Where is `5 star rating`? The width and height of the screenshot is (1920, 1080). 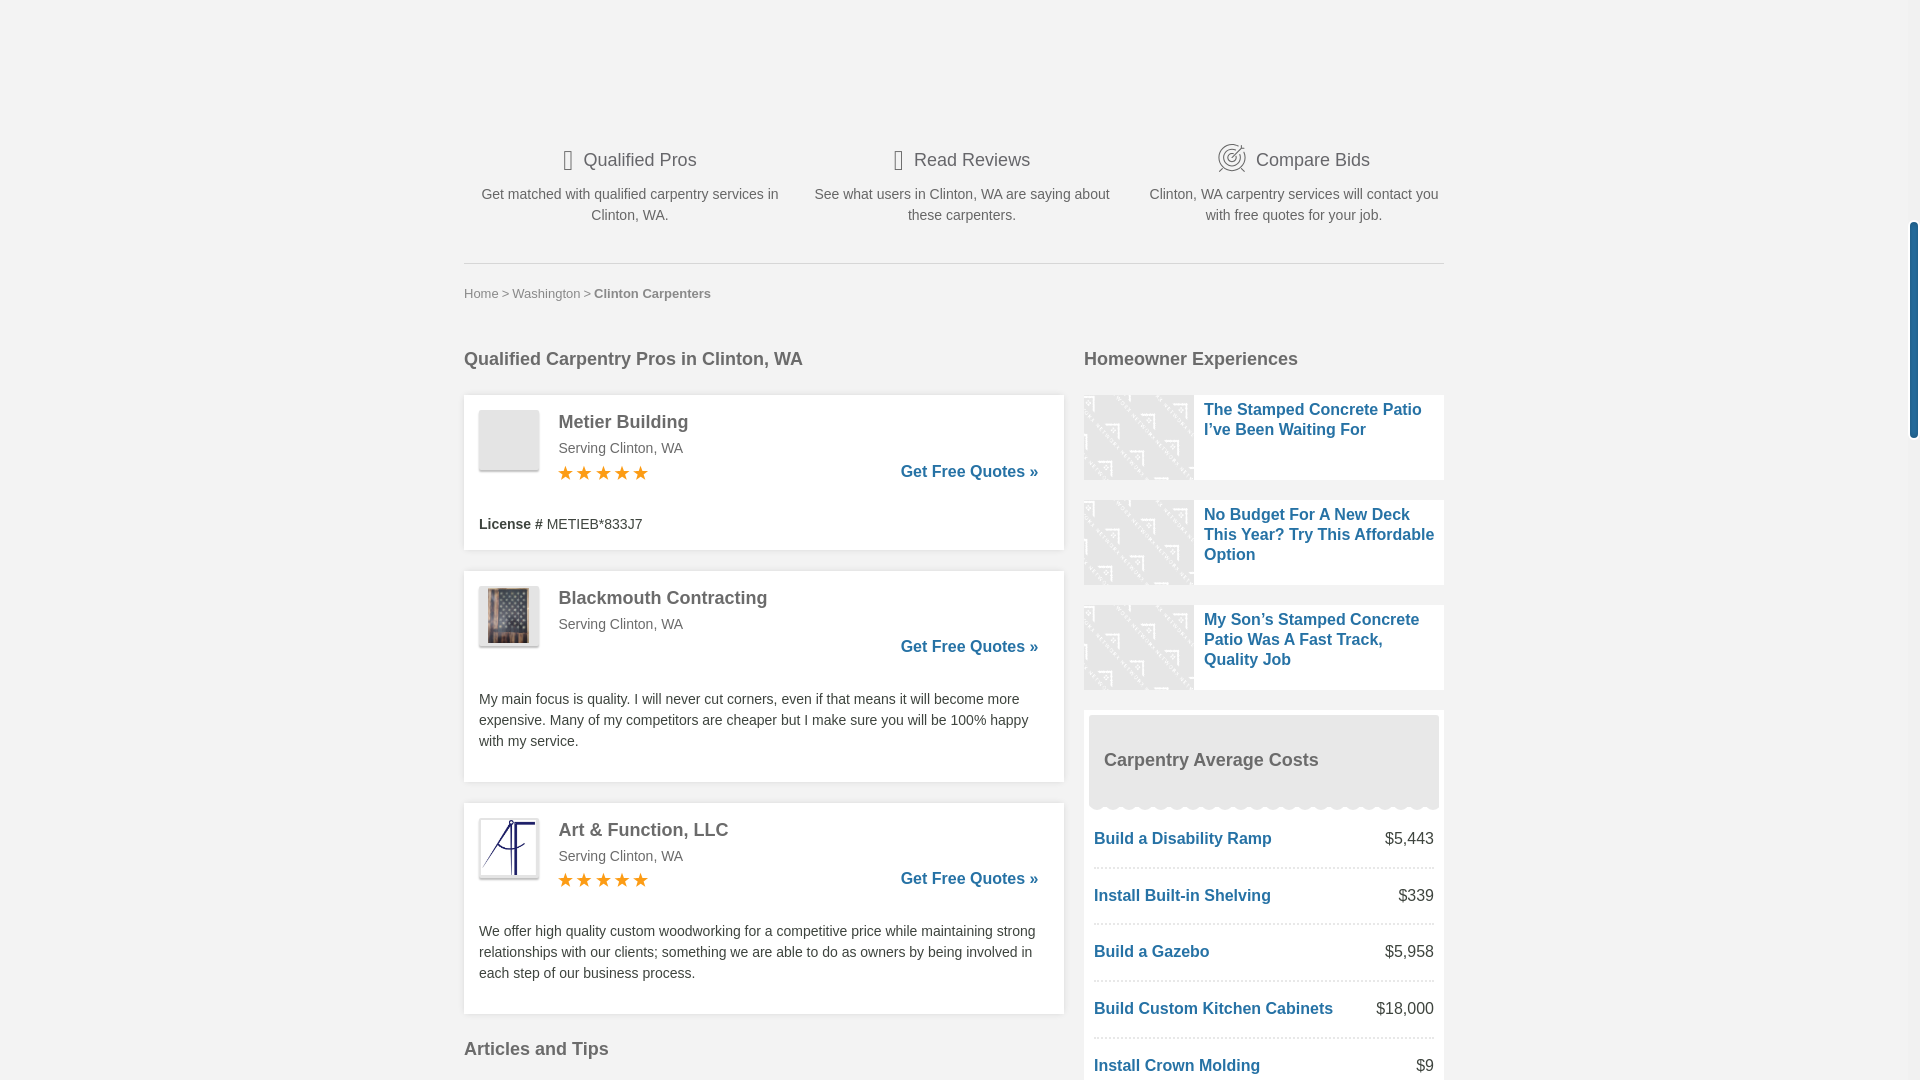 5 star rating is located at coordinates (603, 879).